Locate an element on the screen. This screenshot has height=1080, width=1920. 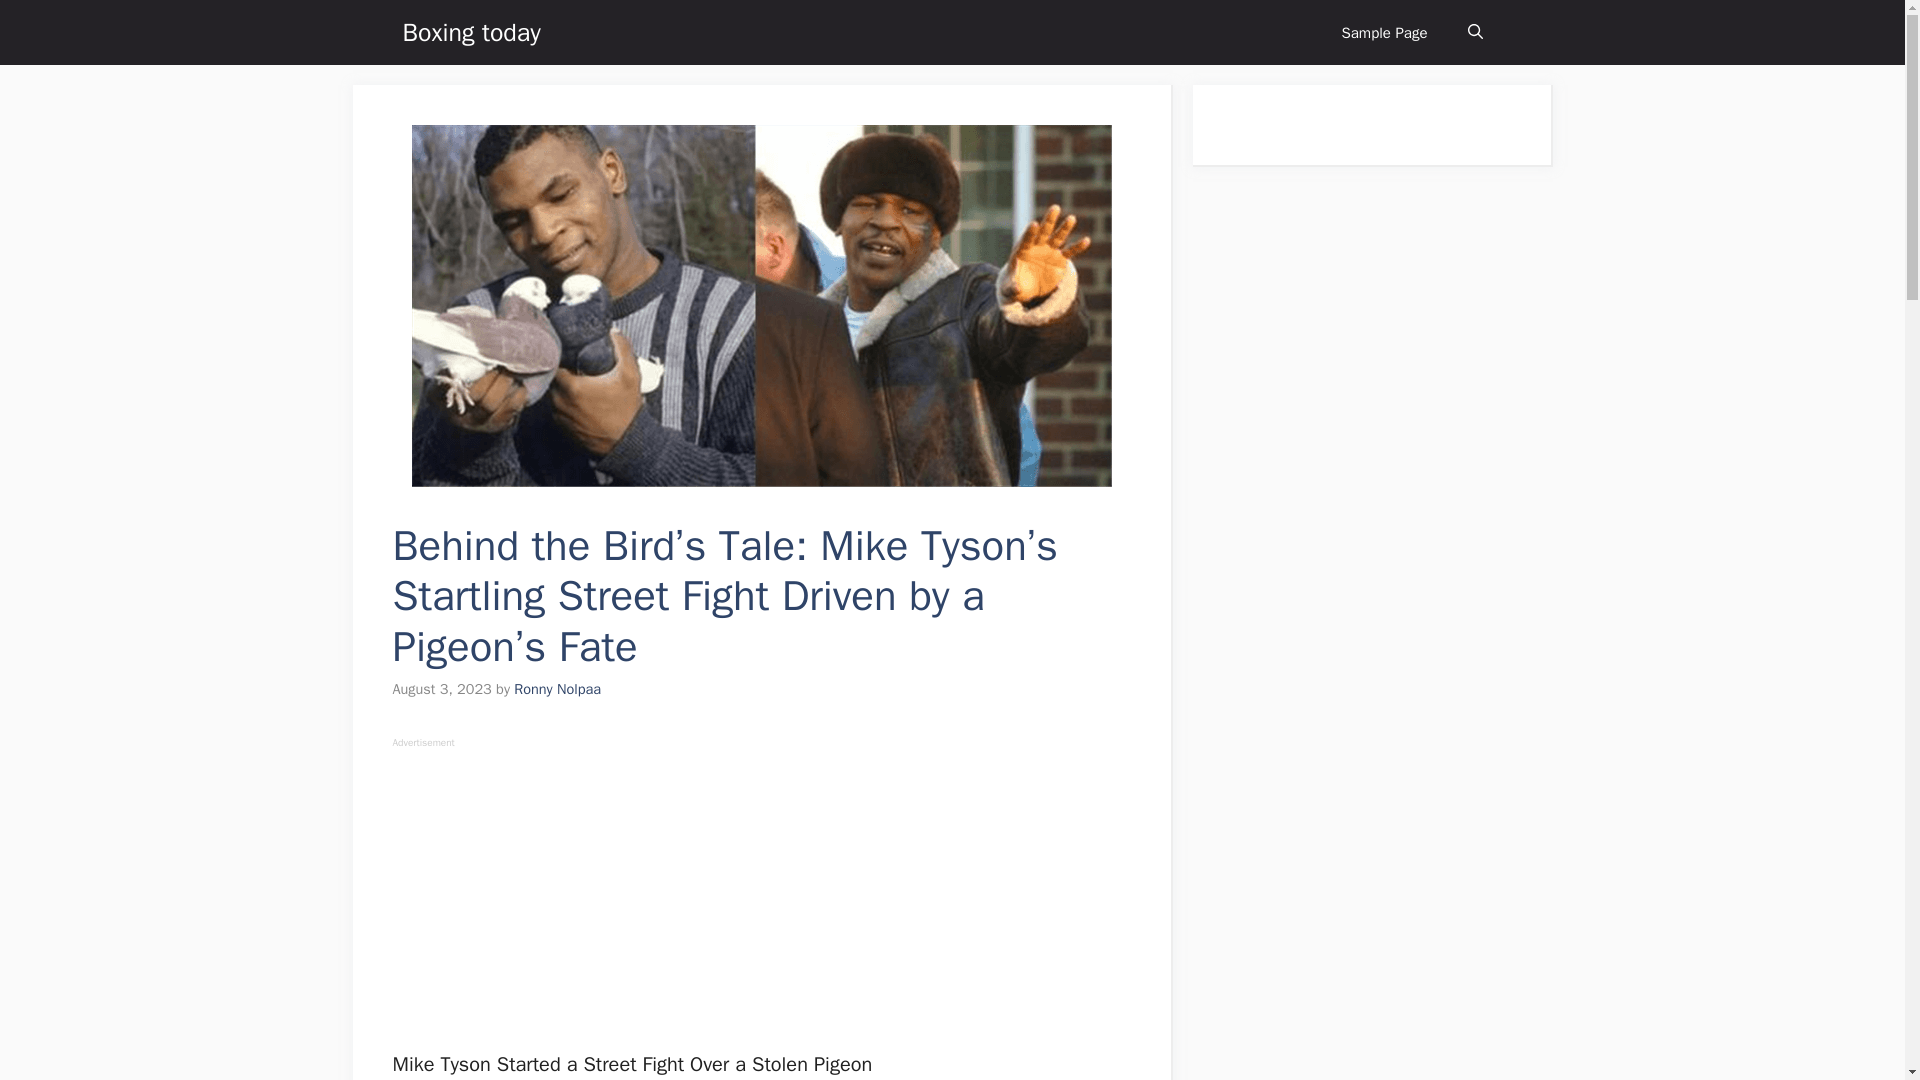
Ronny Nolpaa is located at coordinates (557, 688).